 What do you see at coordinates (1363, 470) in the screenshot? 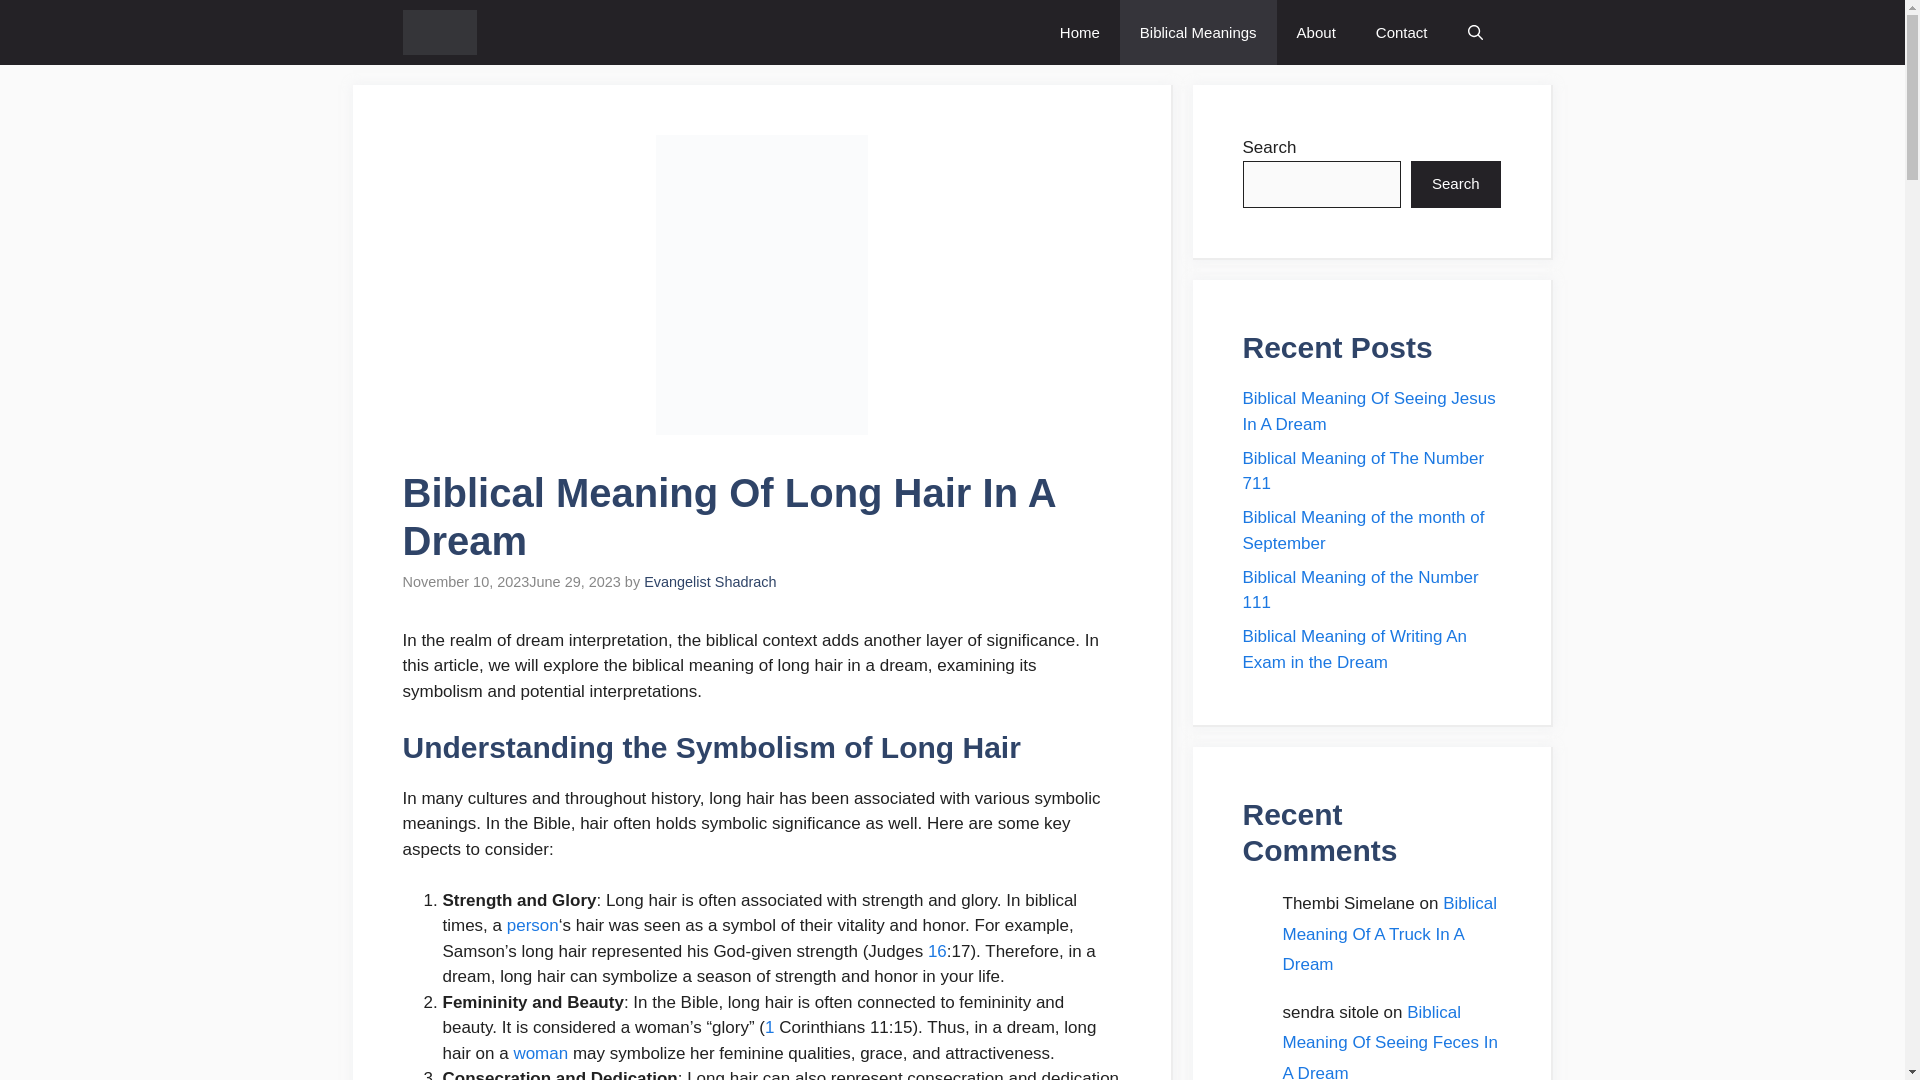
I see `Biblical Meaning of The Number 711` at bounding box center [1363, 470].